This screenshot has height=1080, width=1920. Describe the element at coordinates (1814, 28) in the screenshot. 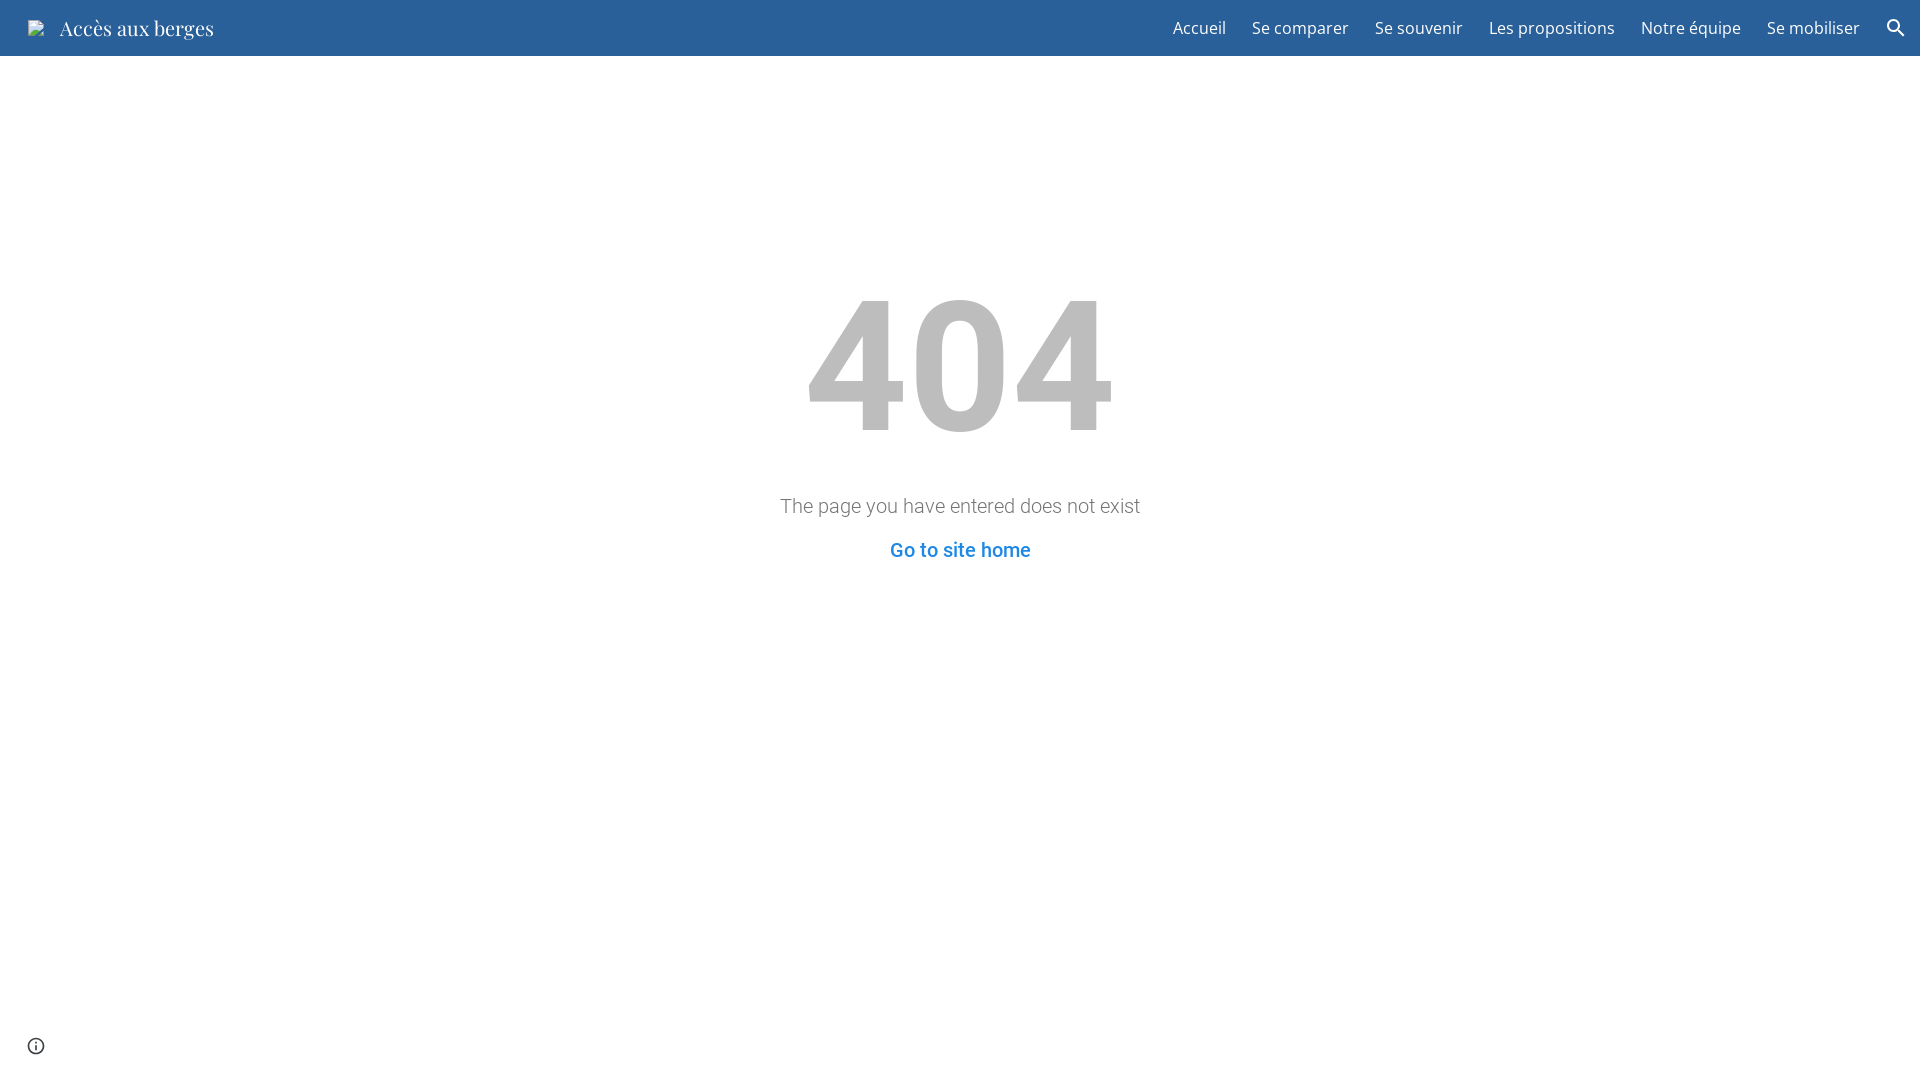

I see `Se mobiliser` at that location.